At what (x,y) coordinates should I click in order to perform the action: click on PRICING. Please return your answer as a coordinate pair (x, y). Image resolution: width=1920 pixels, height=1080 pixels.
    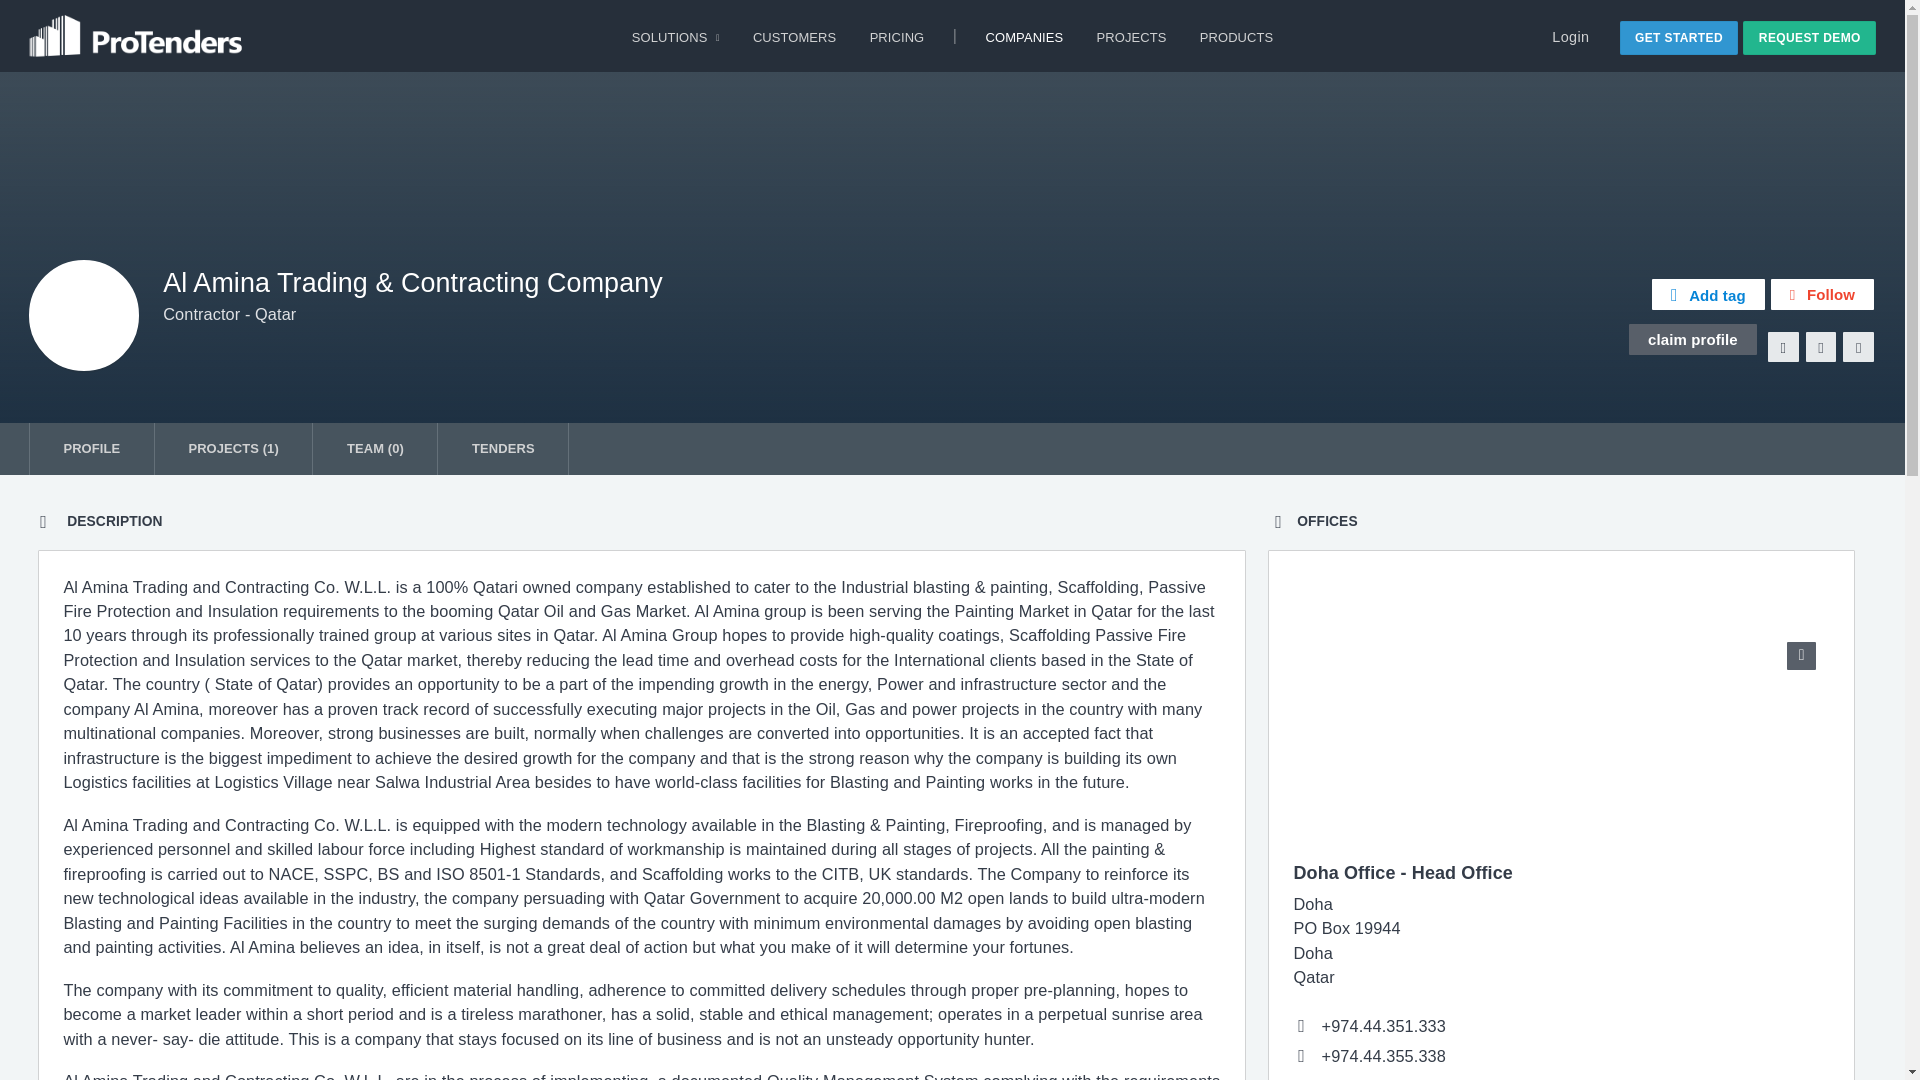
    Looking at the image, I should click on (896, 36).